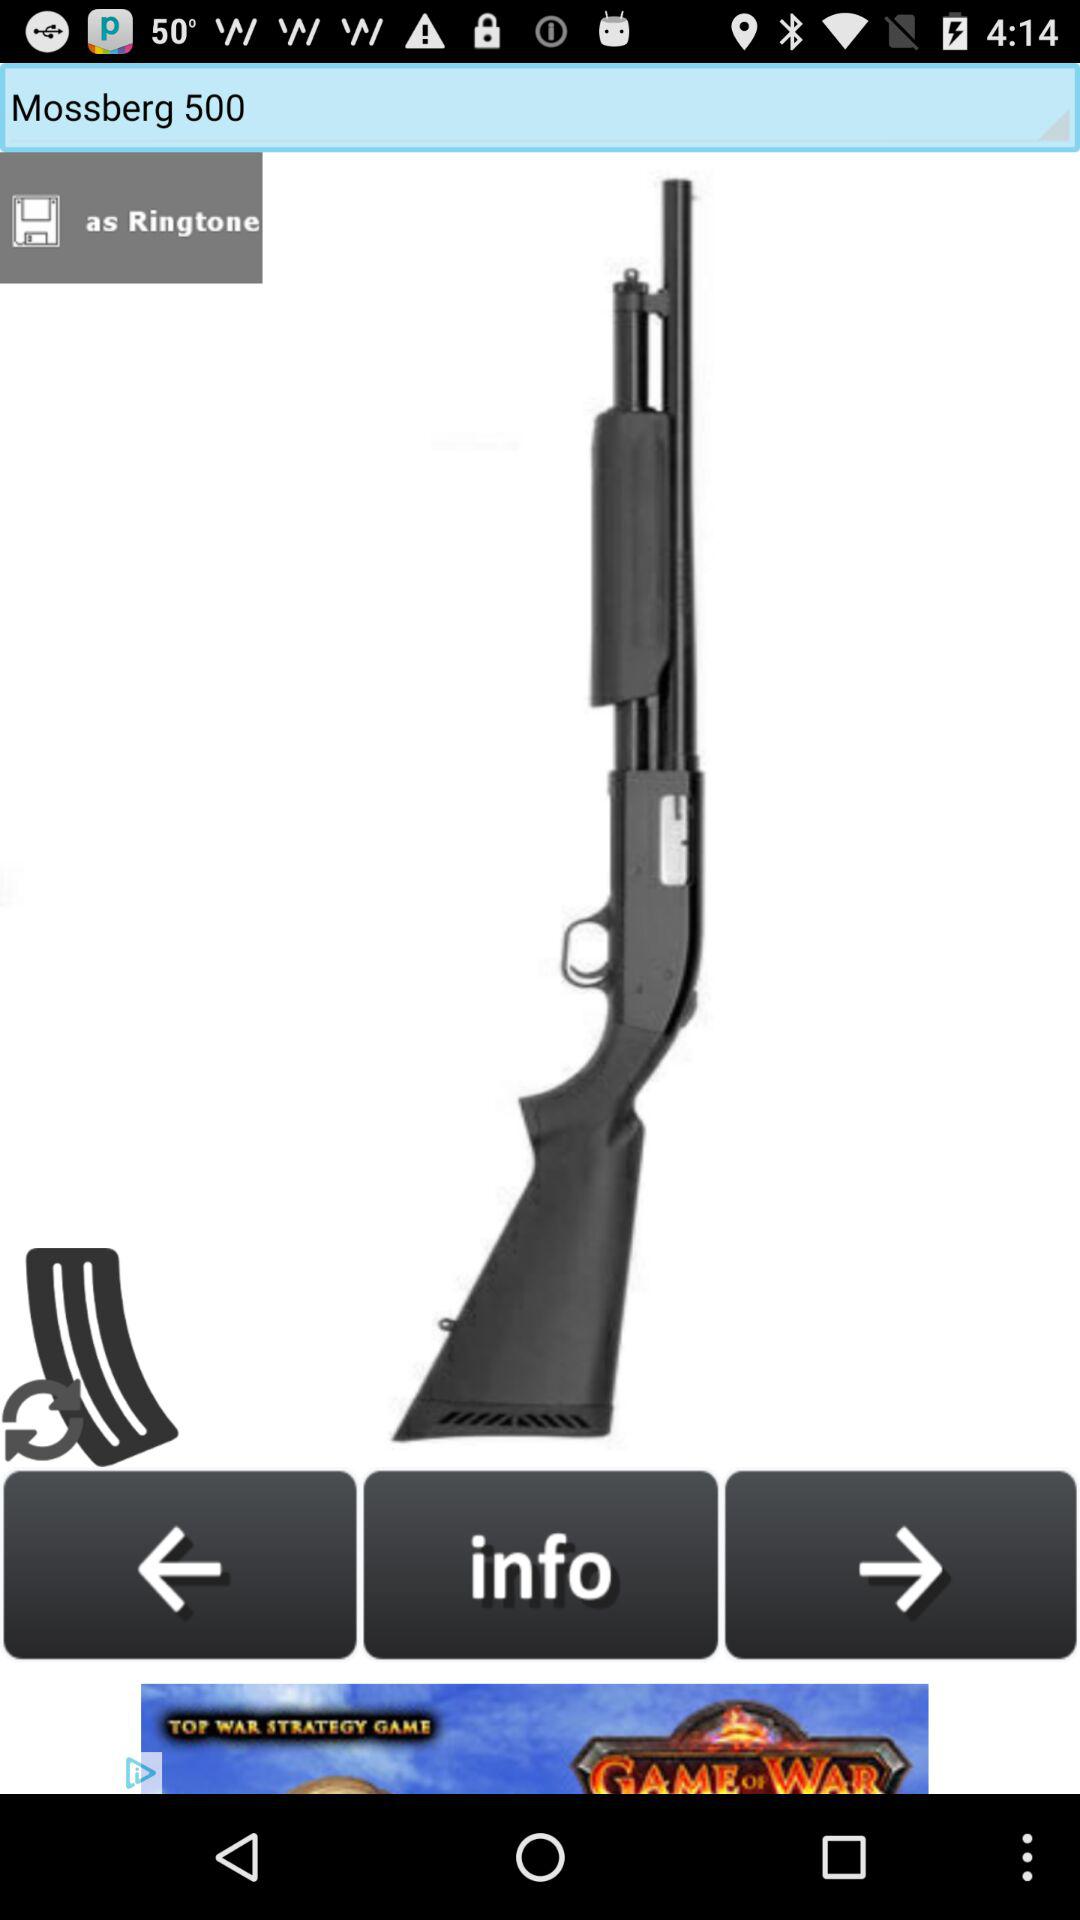 The height and width of the screenshot is (1920, 1080). Describe the element at coordinates (900, 1564) in the screenshot. I see `next` at that location.